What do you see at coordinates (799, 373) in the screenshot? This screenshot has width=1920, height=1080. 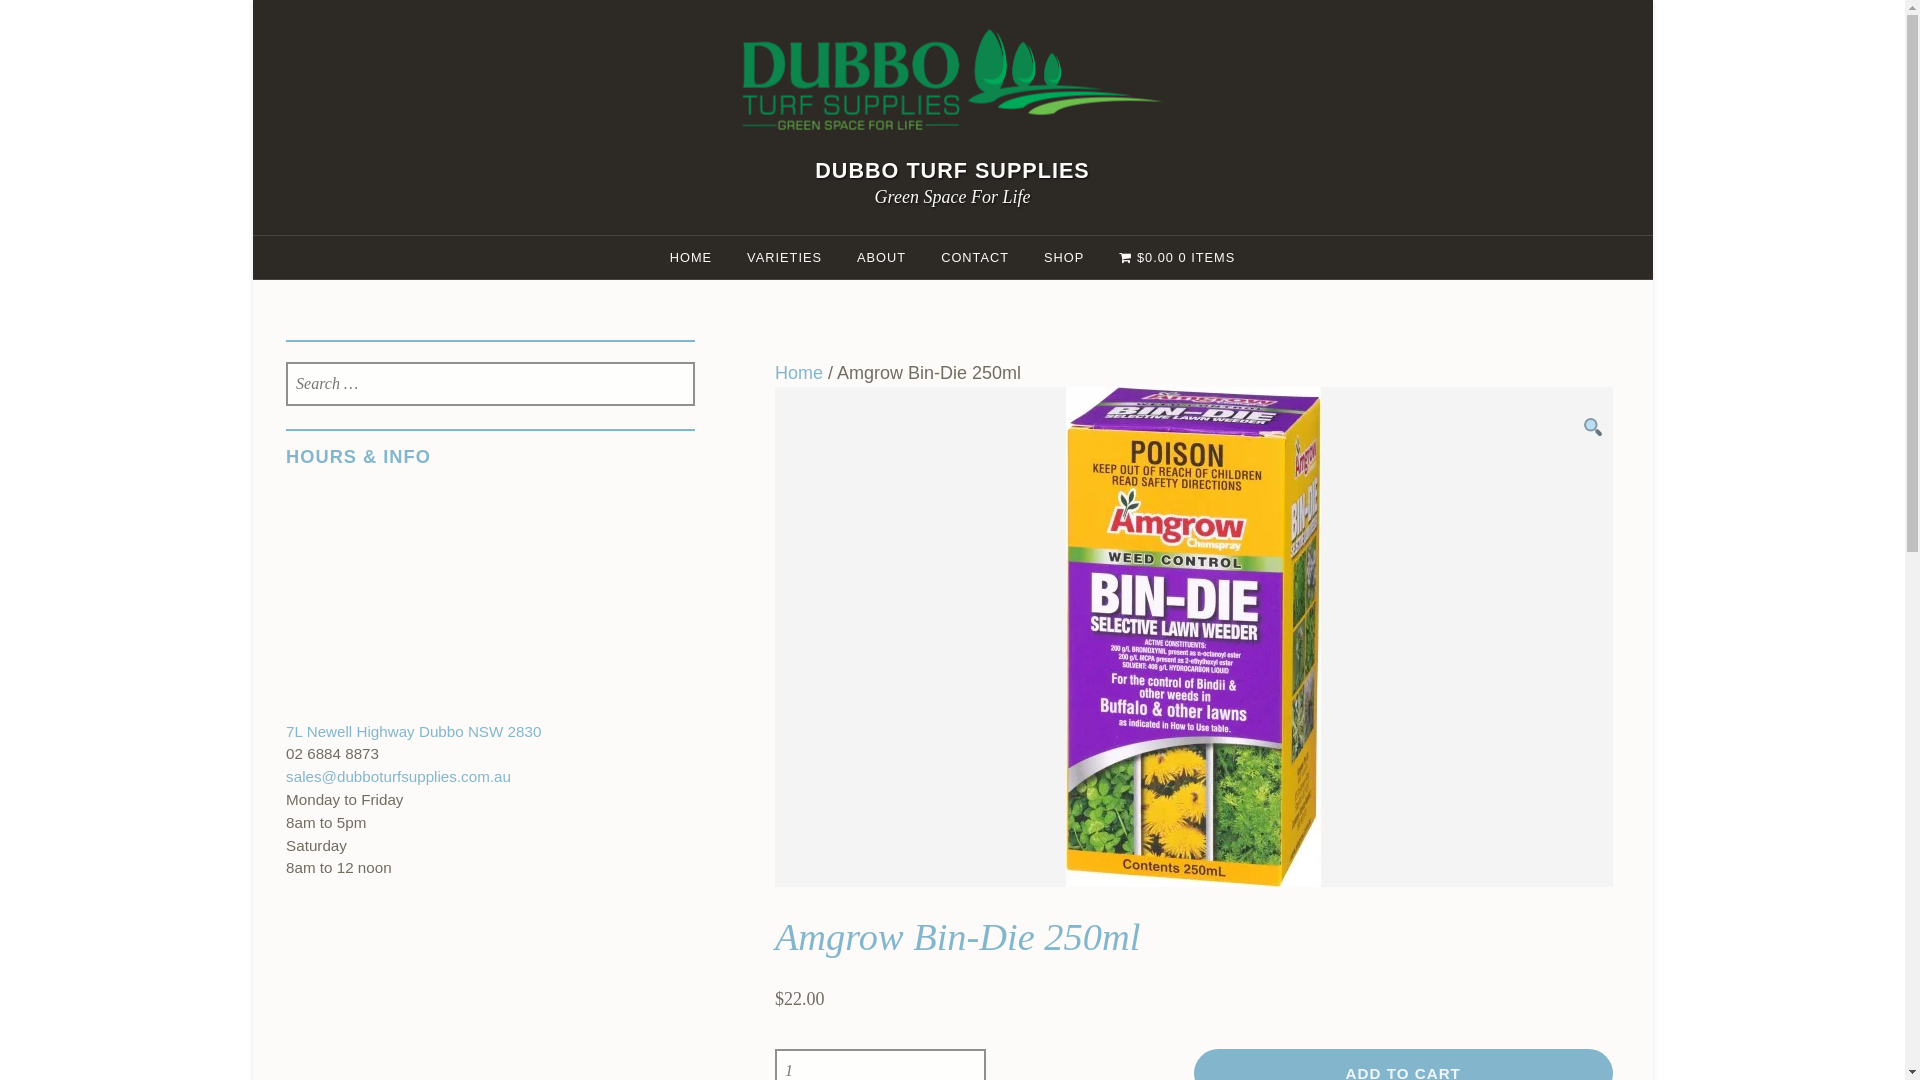 I see `Home` at bounding box center [799, 373].